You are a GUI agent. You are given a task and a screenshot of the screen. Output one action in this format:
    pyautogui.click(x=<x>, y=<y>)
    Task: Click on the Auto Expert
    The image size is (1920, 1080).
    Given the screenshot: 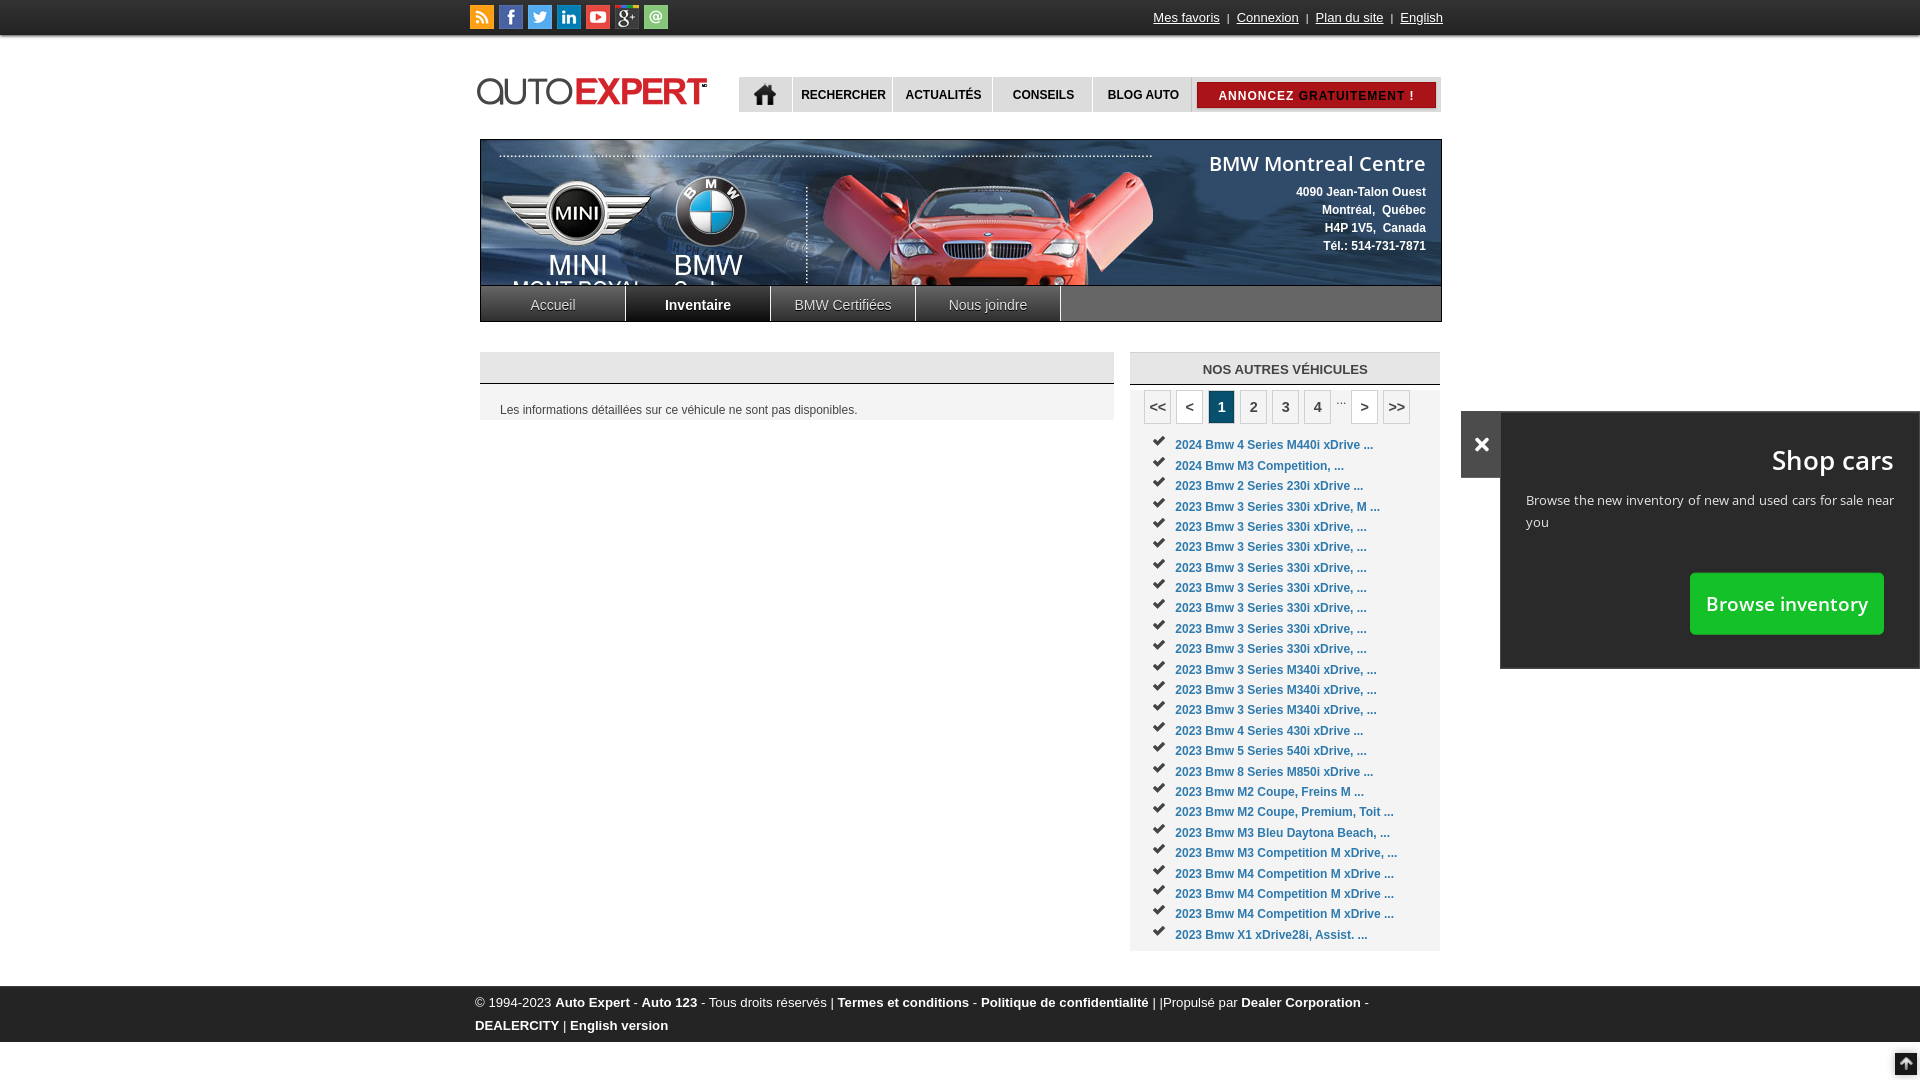 What is the action you would take?
    pyautogui.click(x=592, y=1002)
    